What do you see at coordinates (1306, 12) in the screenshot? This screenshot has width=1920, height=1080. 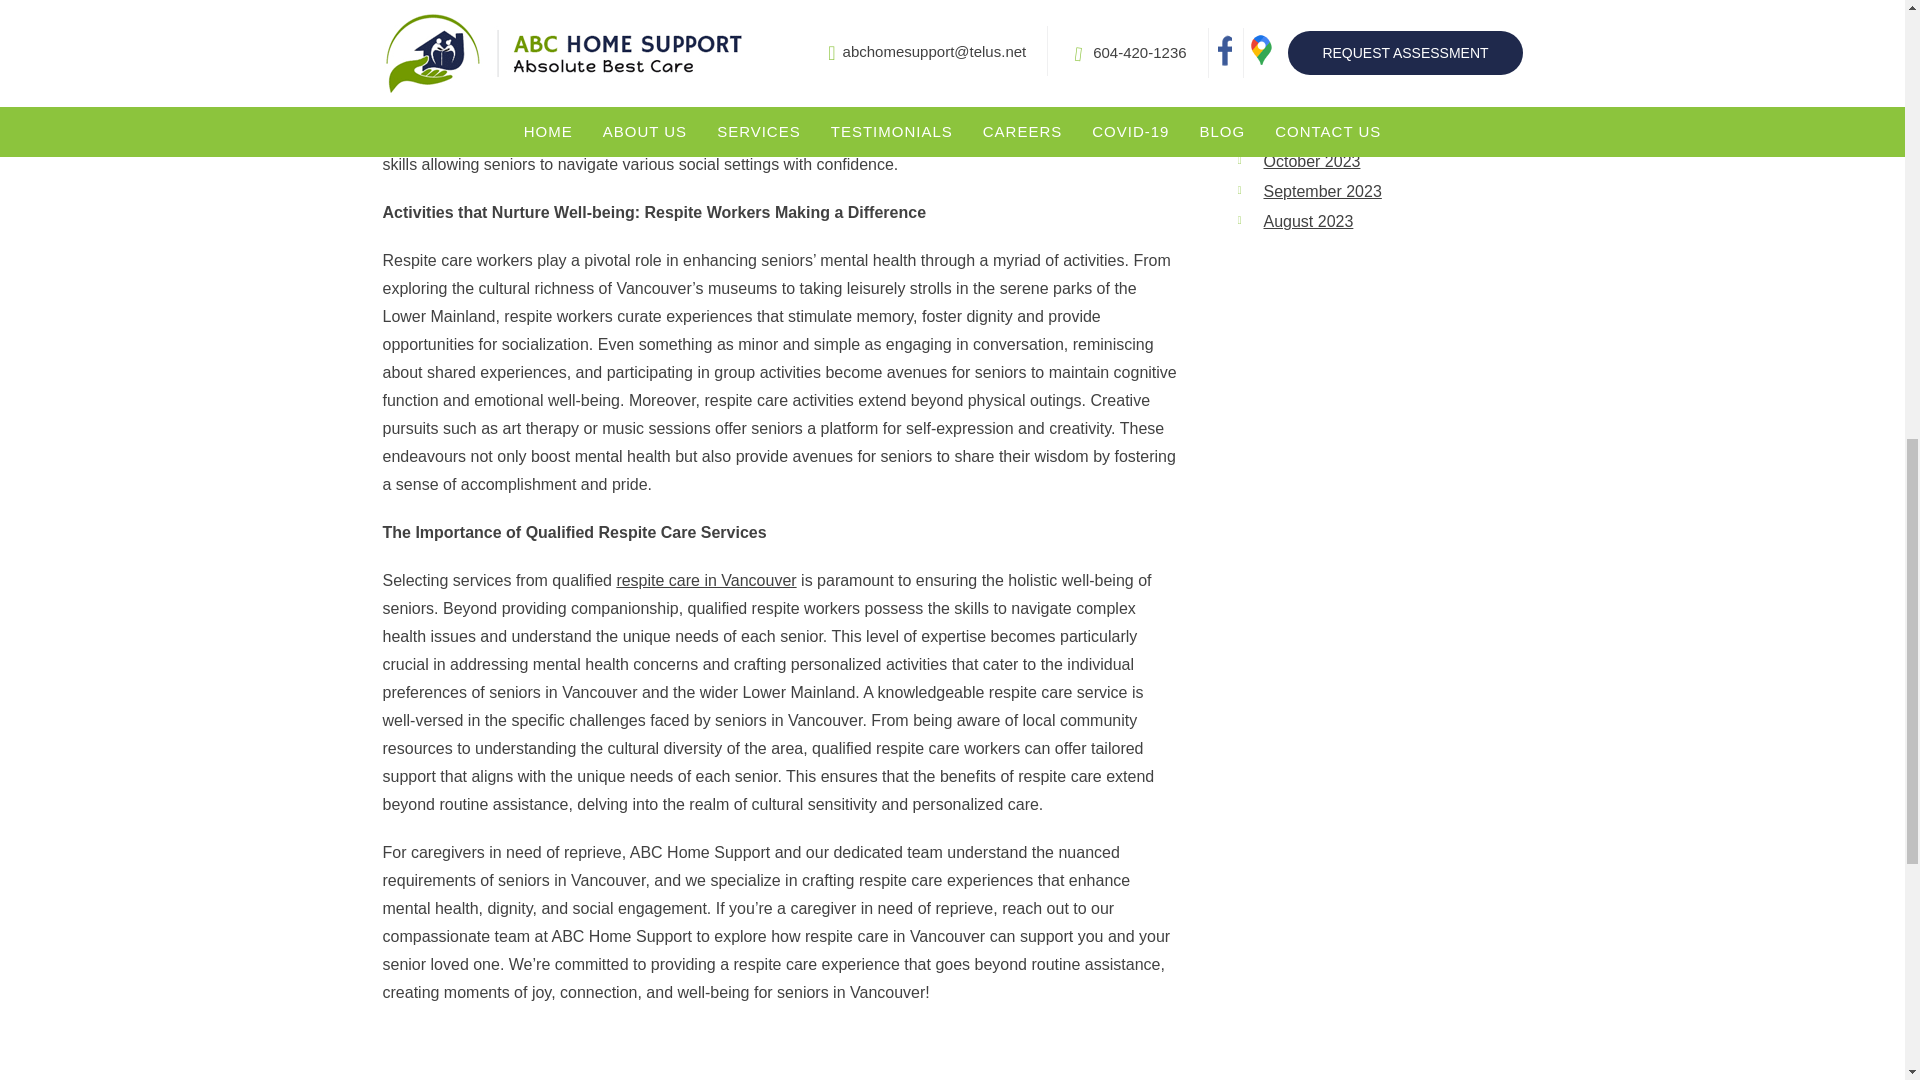 I see `March 2024` at bounding box center [1306, 12].